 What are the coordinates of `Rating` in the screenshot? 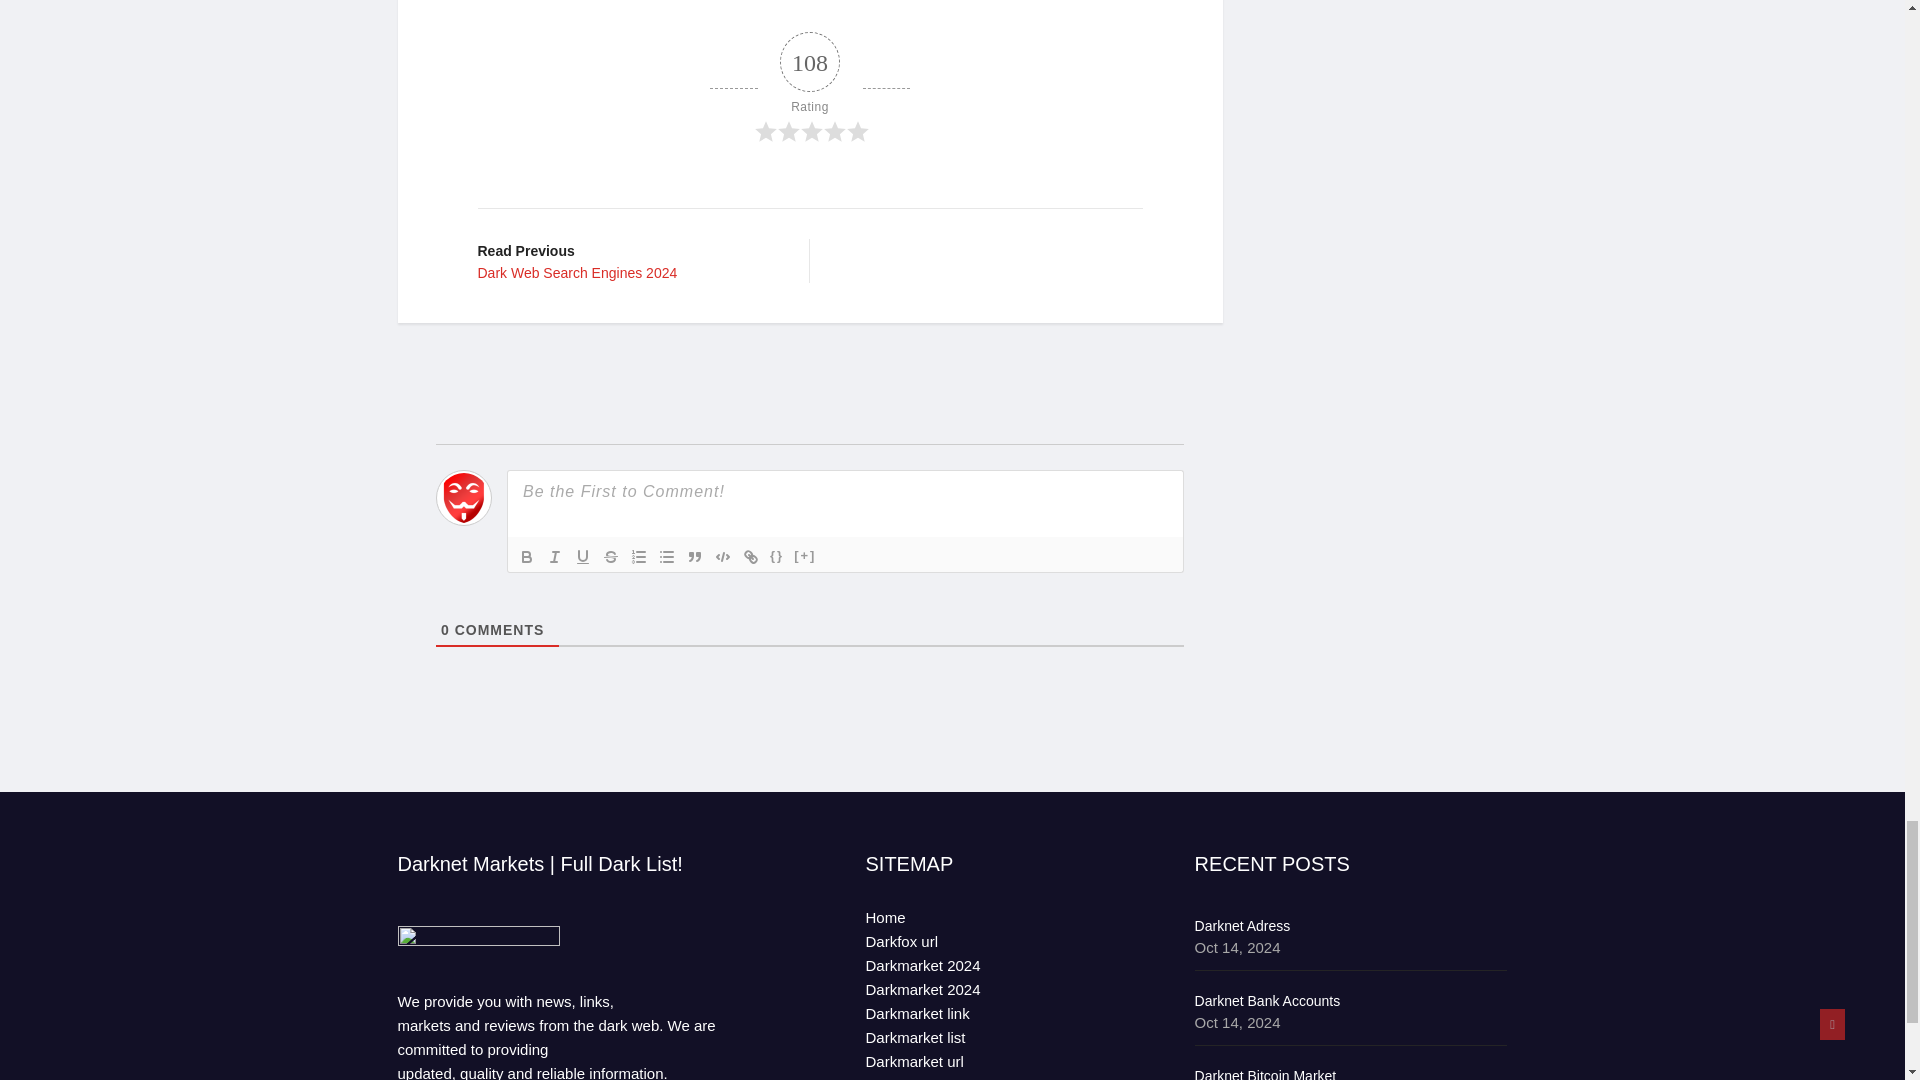 It's located at (805, 557).